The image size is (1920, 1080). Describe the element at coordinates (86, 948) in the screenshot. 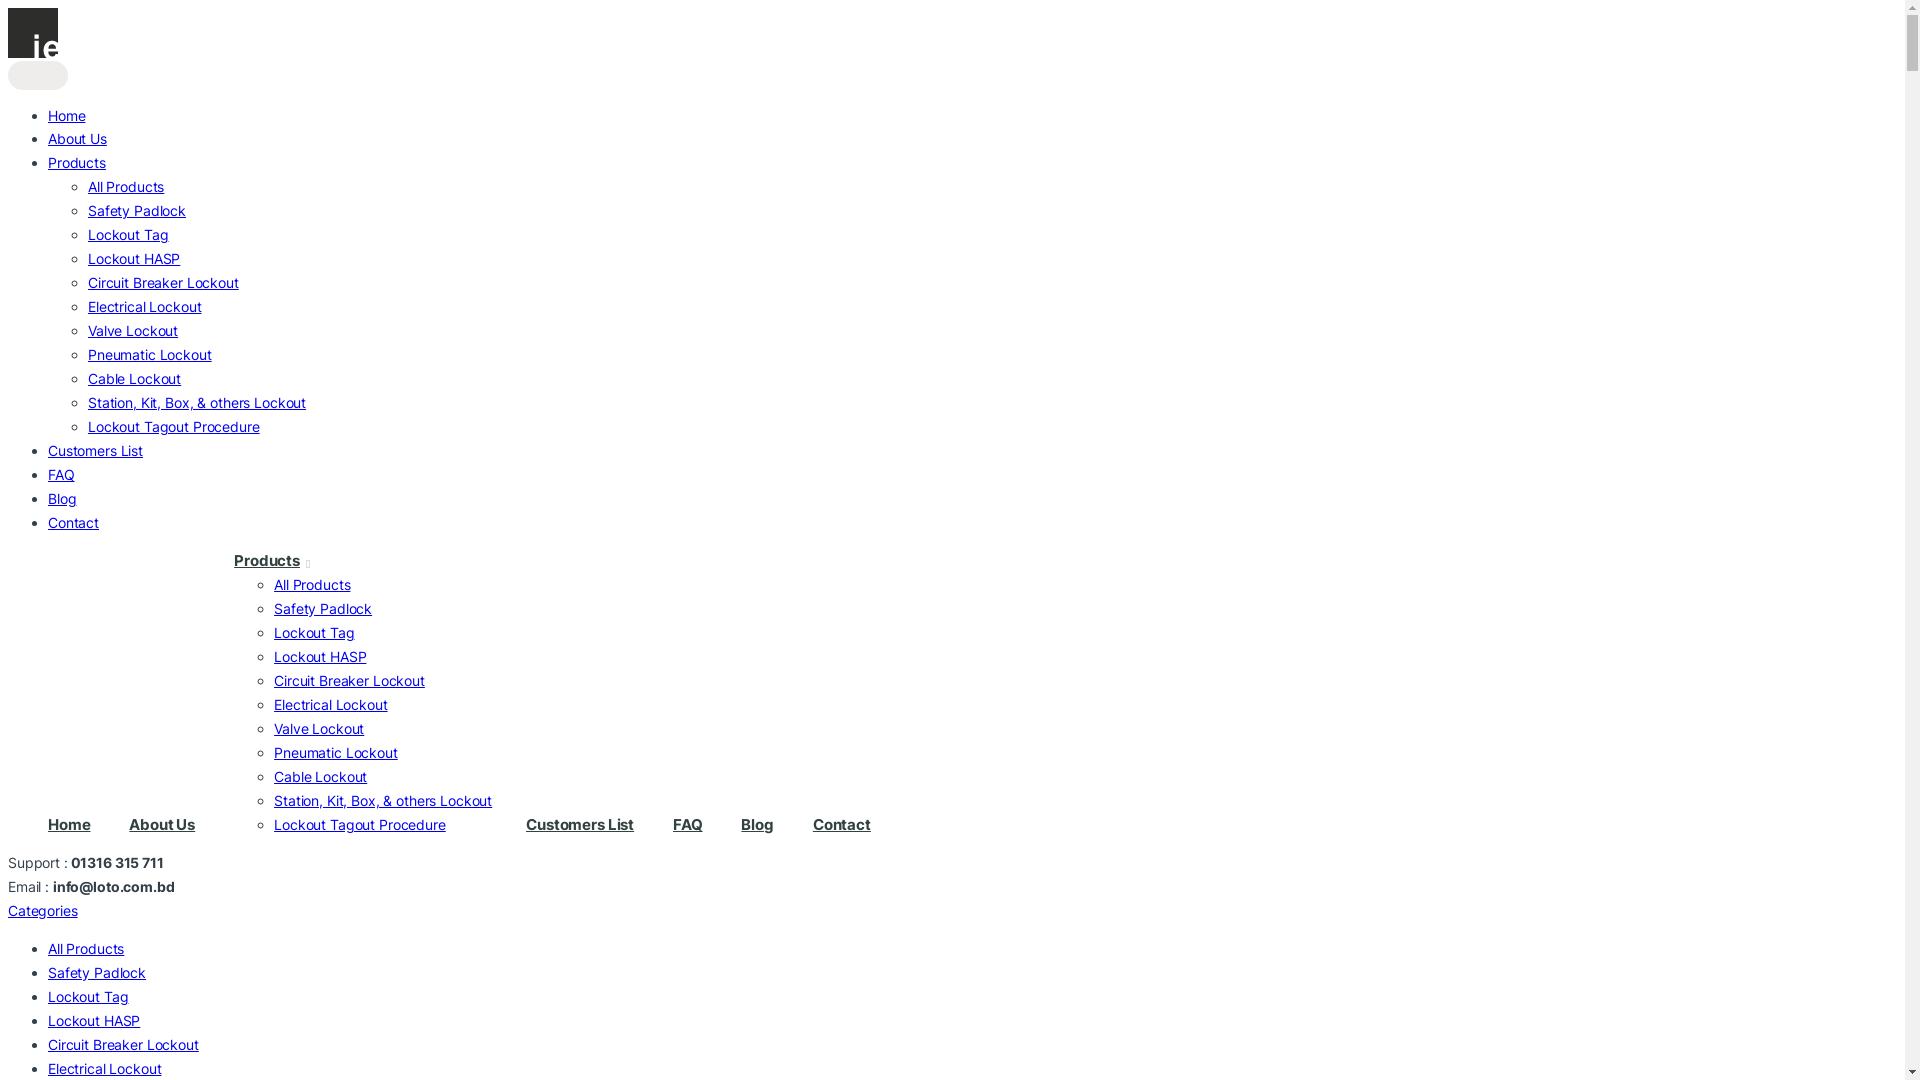

I see `All Products` at that location.